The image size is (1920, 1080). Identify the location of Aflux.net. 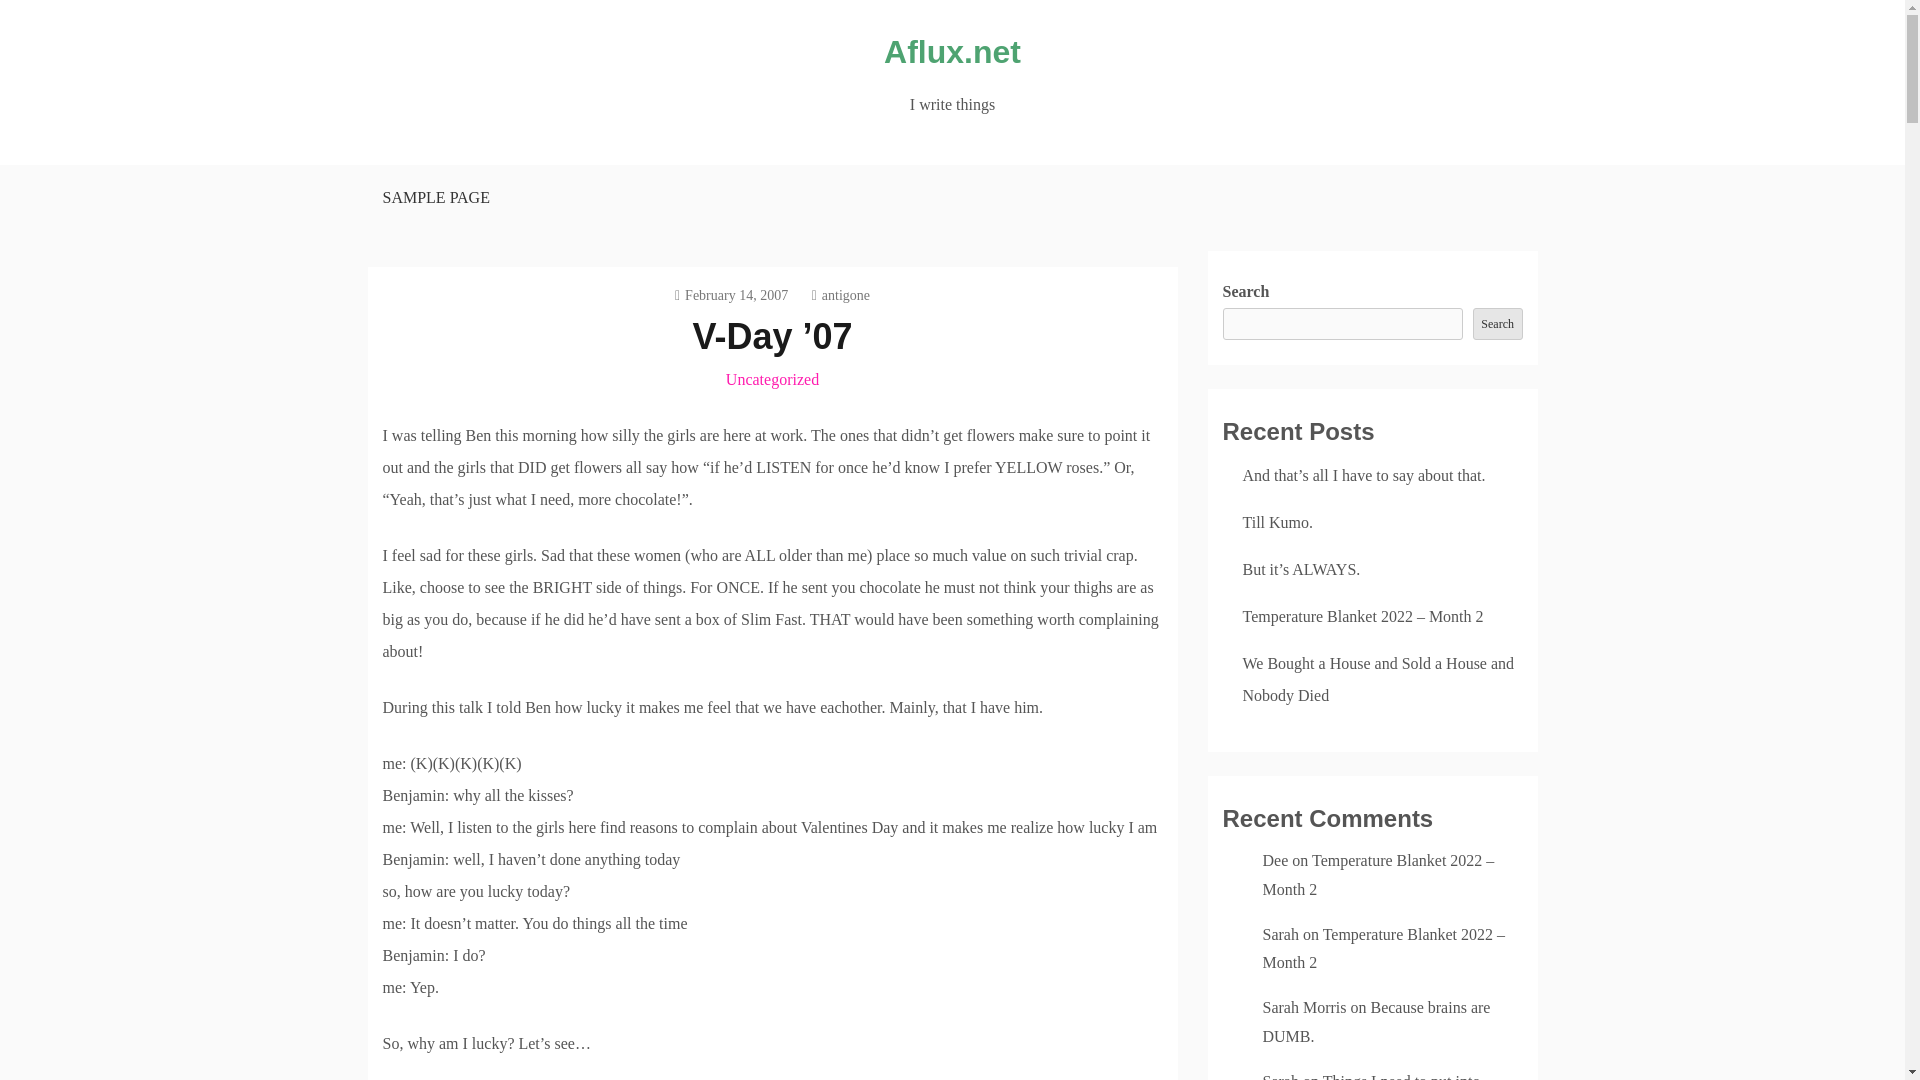
(952, 52).